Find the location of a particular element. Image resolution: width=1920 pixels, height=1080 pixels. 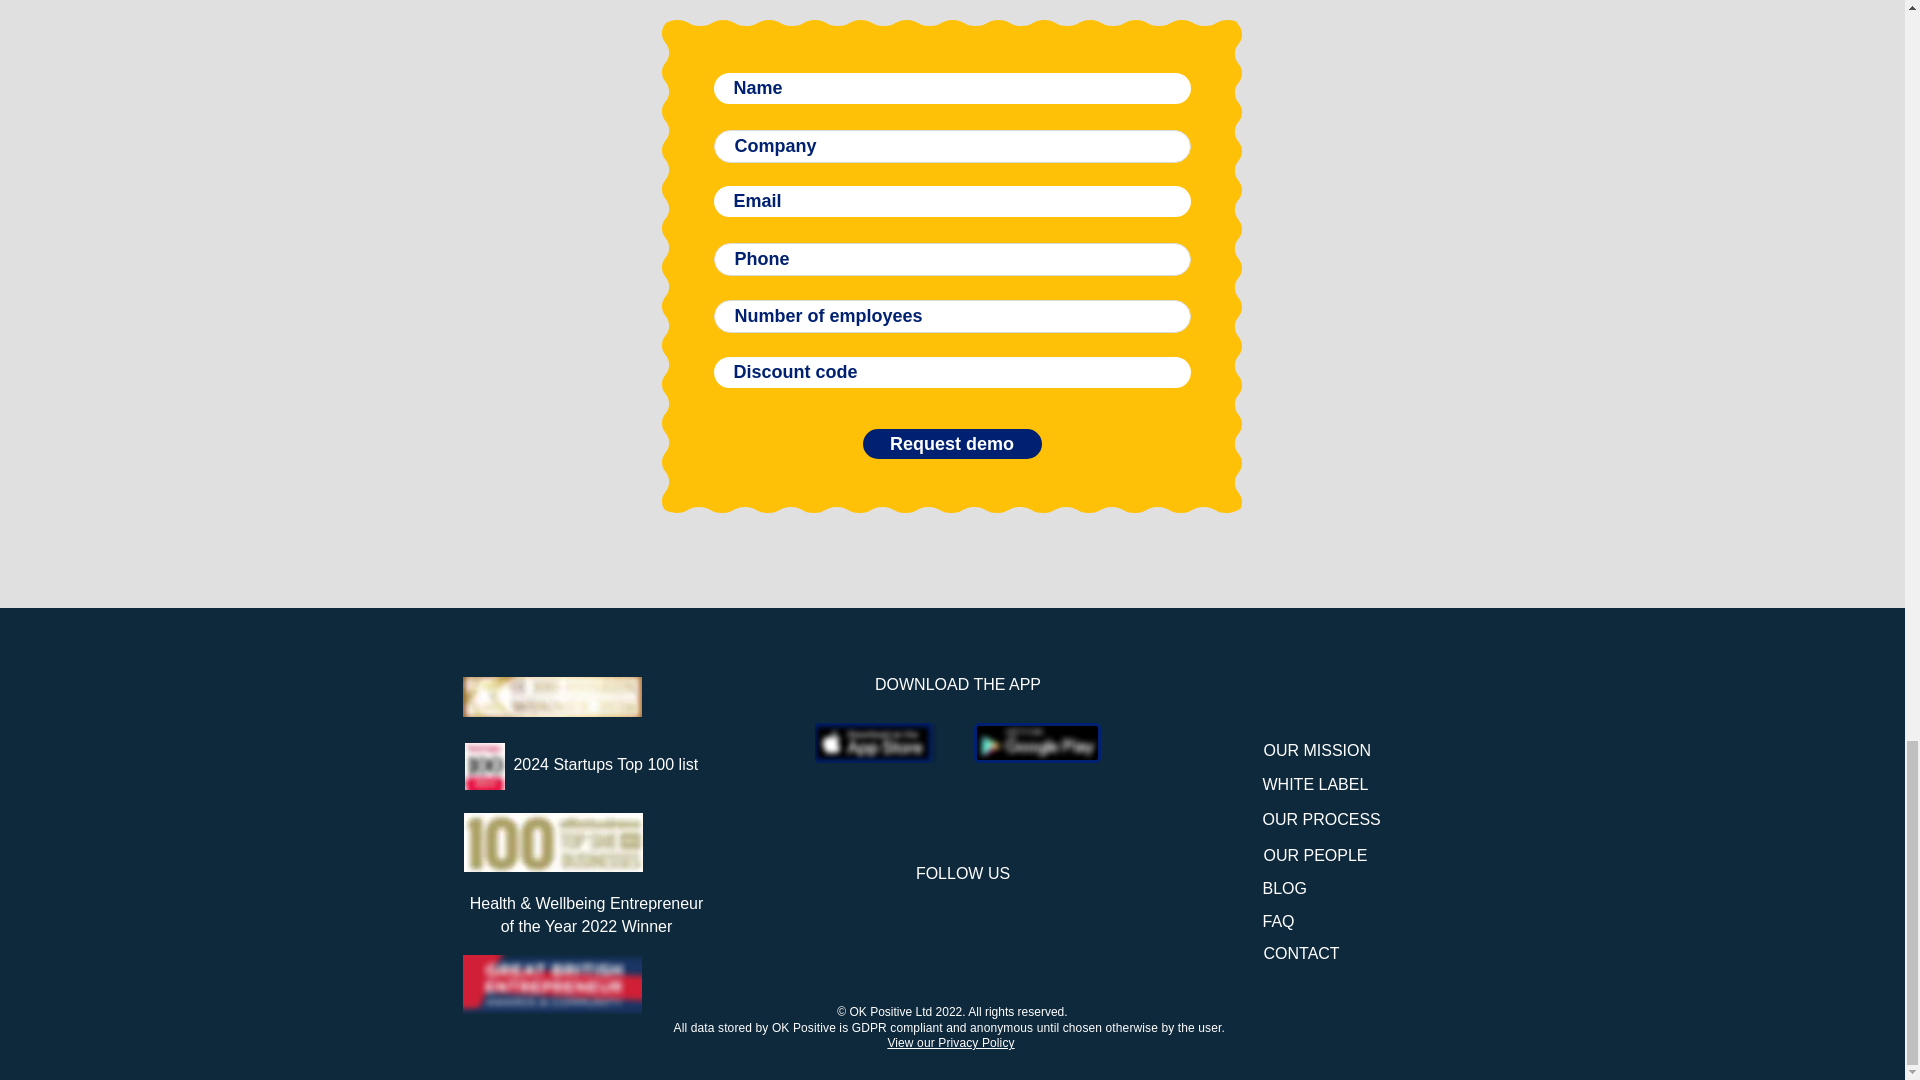

Request demo is located at coordinates (951, 444).